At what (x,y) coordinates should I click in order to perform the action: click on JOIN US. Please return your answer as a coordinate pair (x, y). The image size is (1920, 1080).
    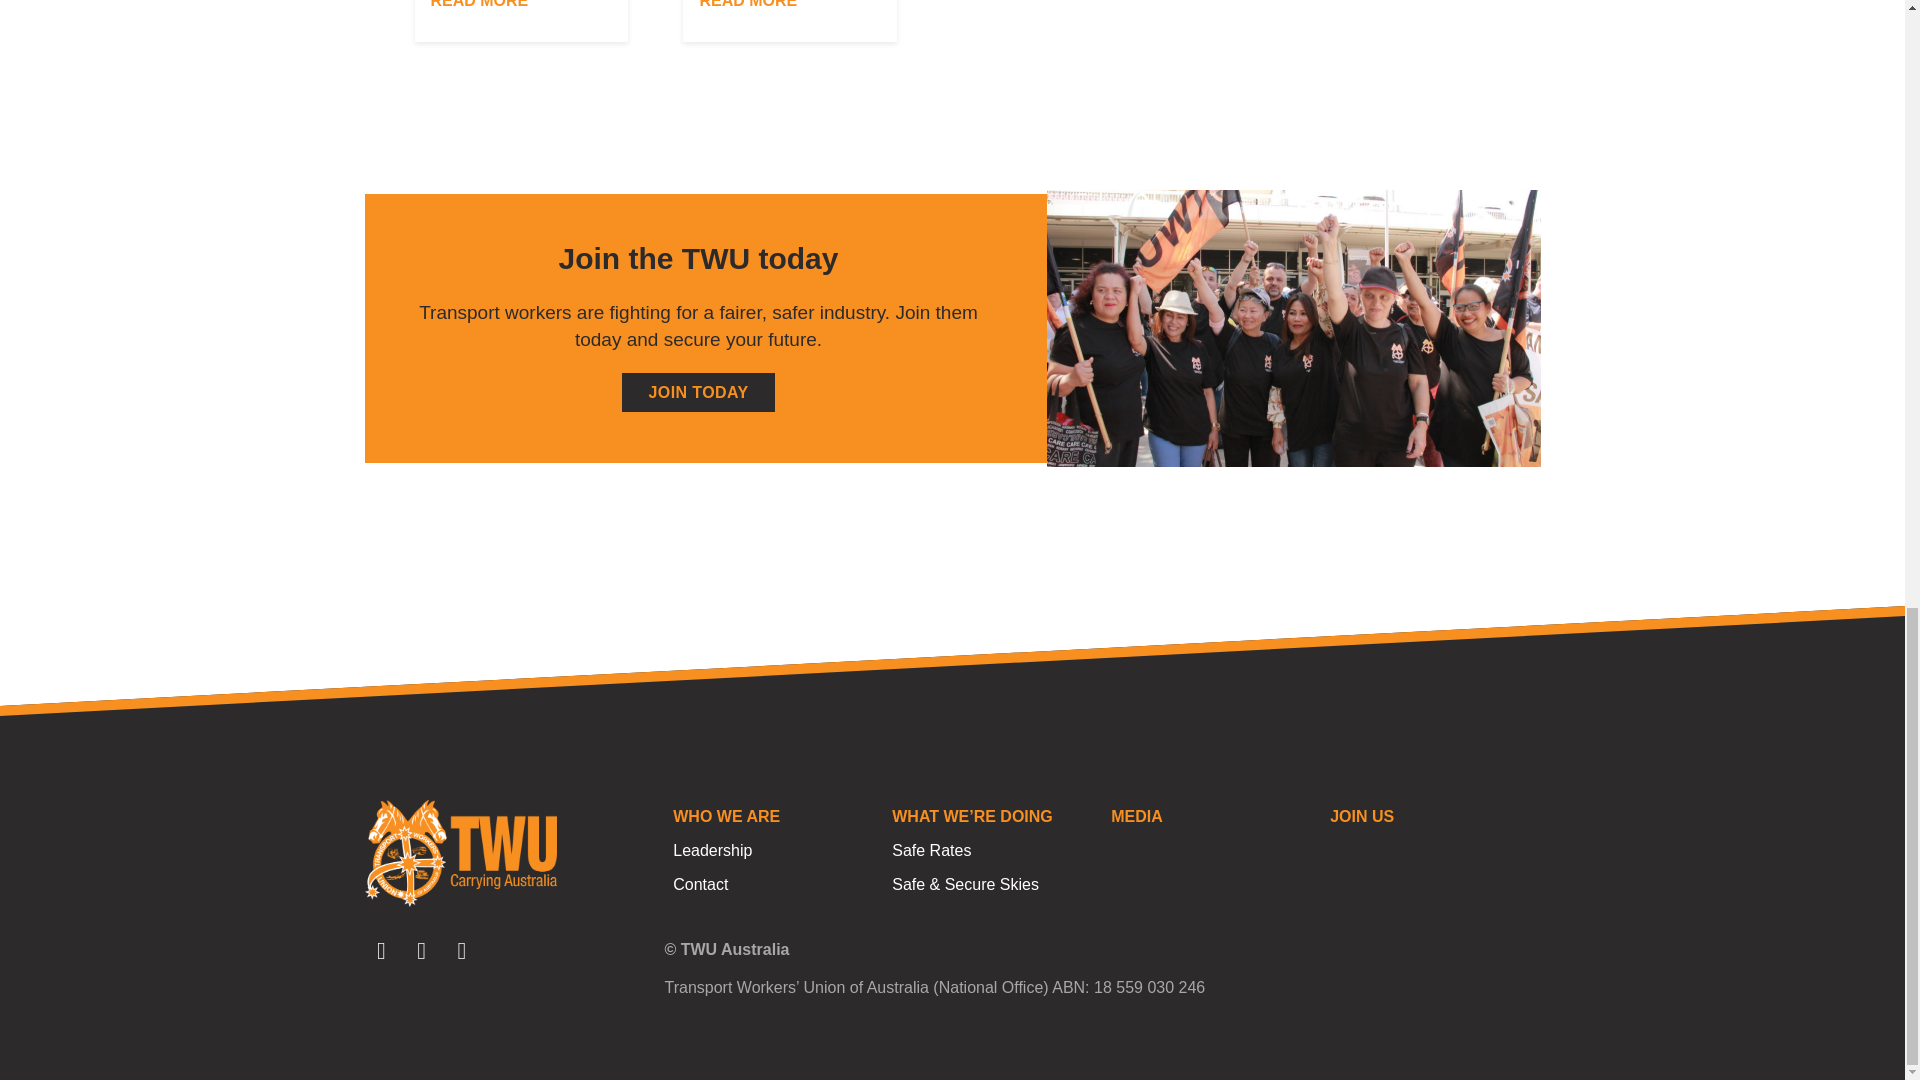
    Looking at the image, I should click on (1430, 816).